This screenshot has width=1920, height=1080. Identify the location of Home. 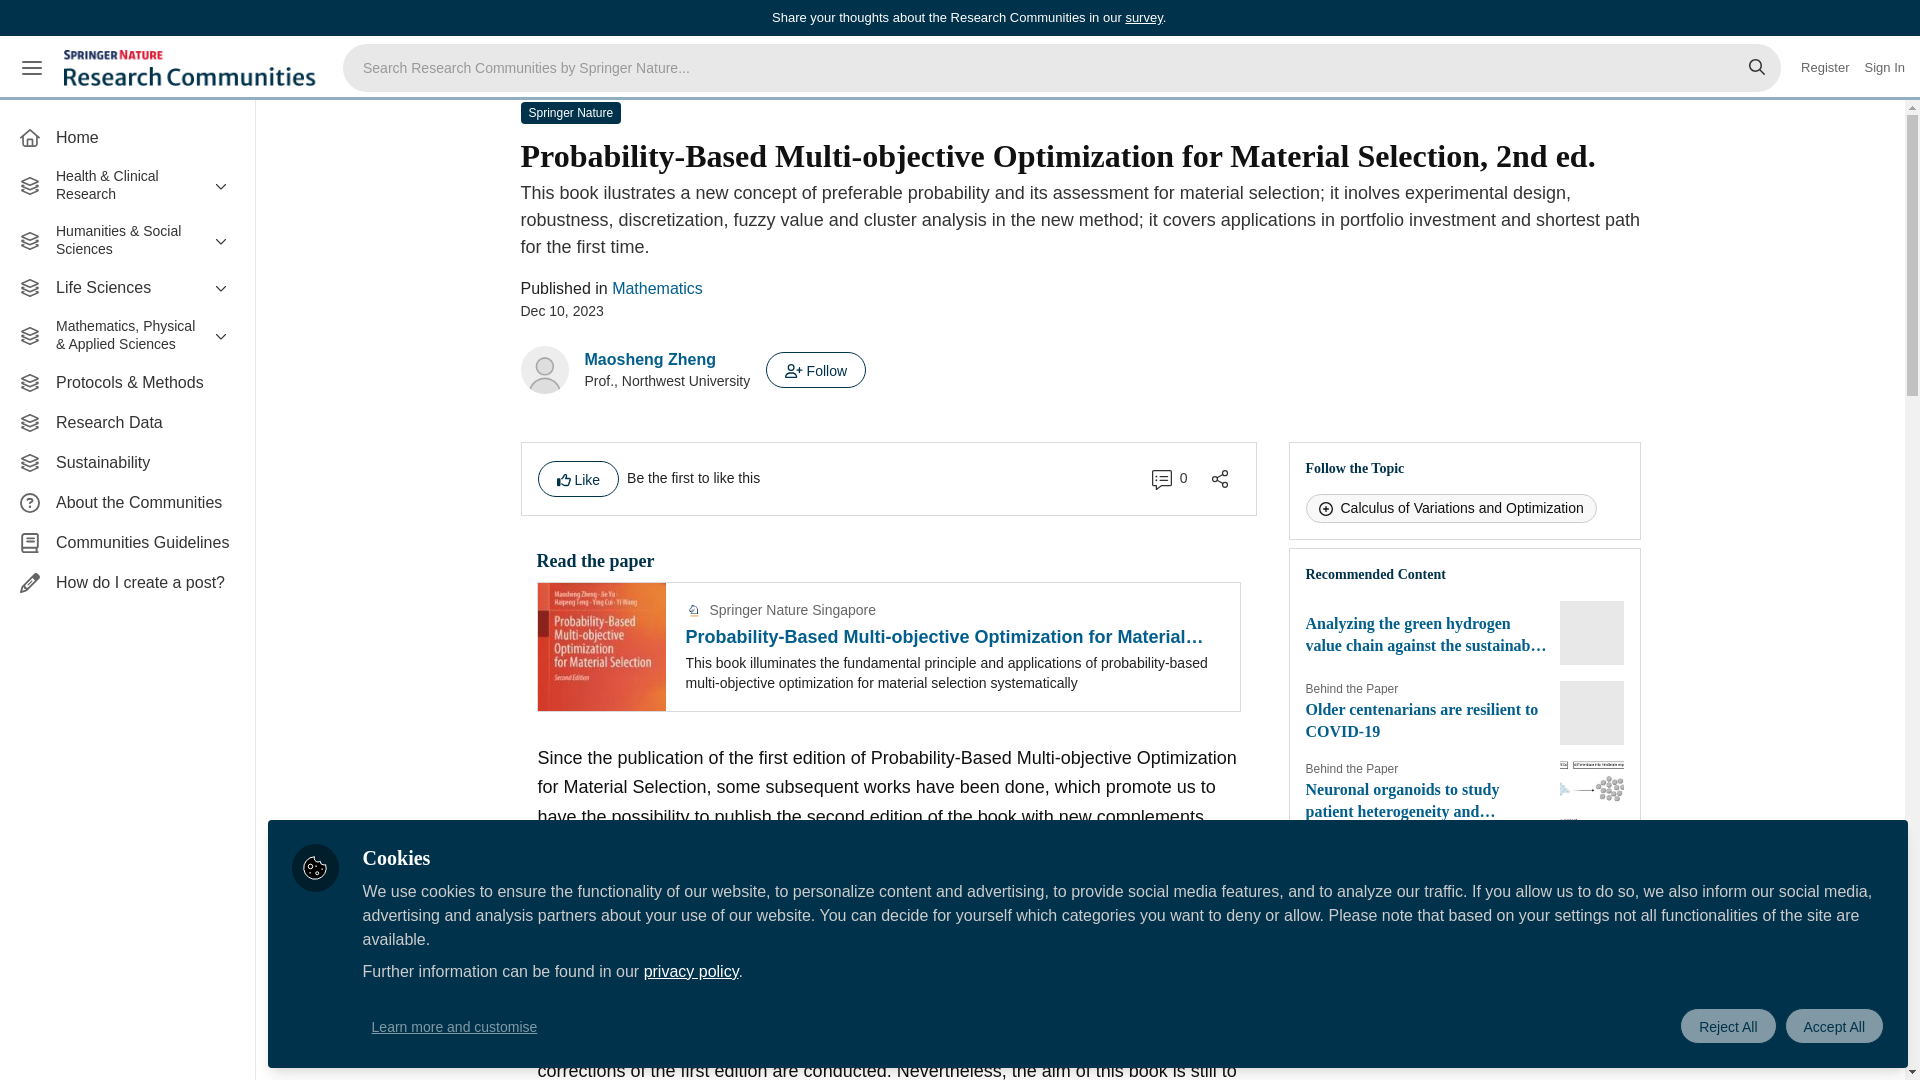
(127, 137).